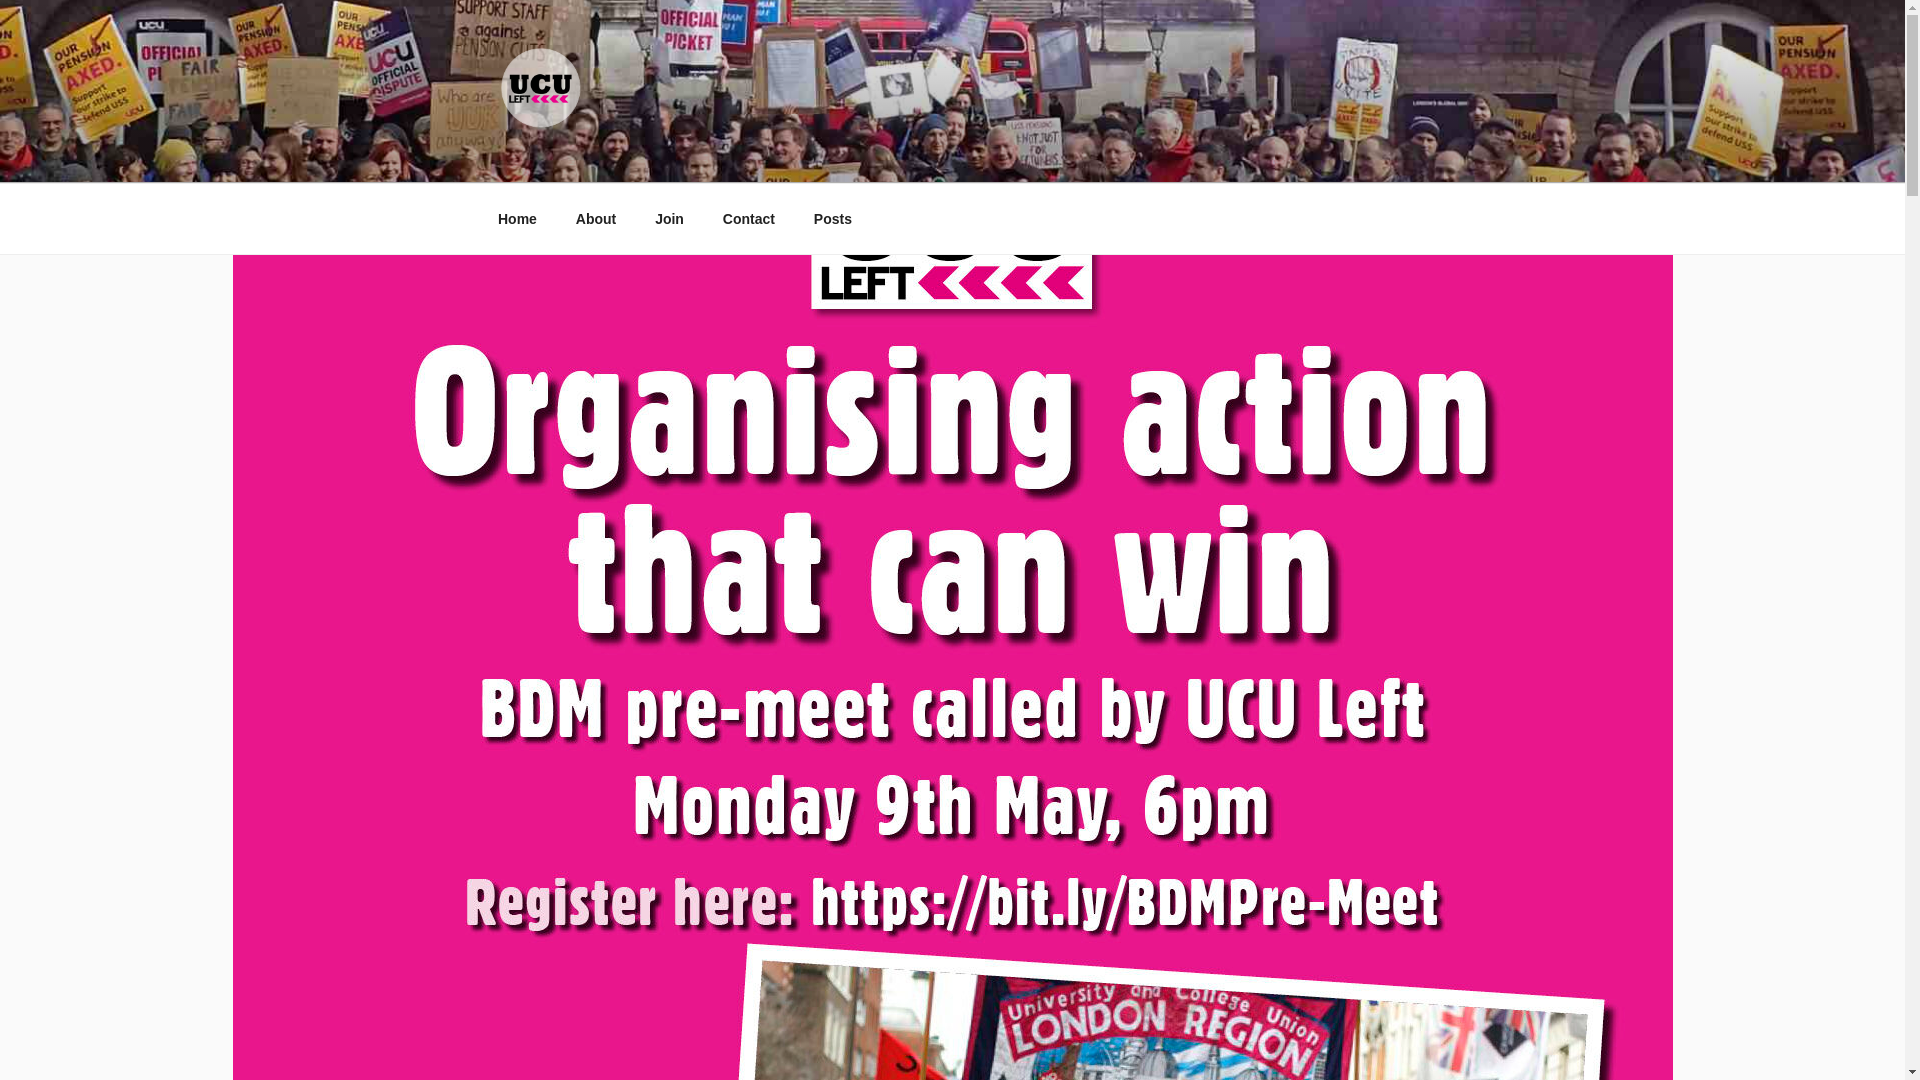  I want to click on Posts, so click(832, 218).